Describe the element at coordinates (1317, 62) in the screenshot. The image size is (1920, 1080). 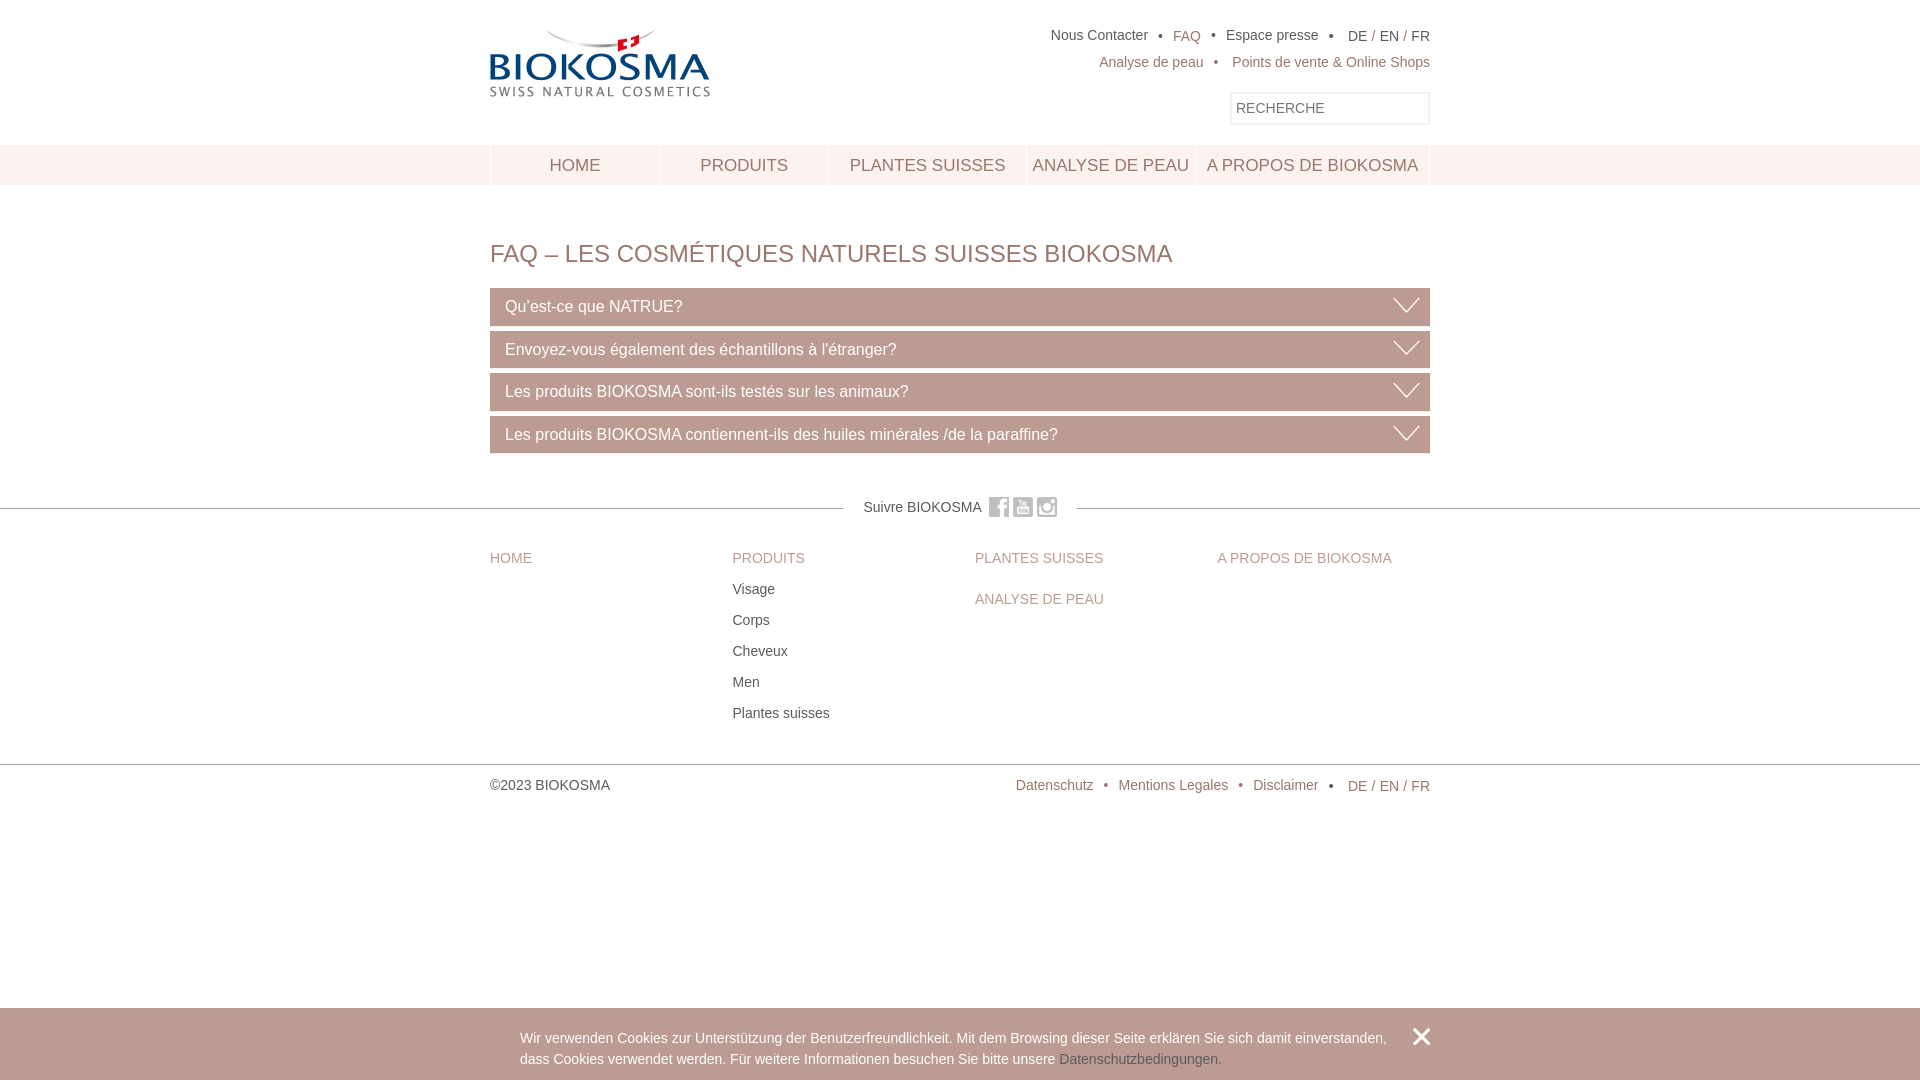
I see `Points de vente & Online Shops` at that location.